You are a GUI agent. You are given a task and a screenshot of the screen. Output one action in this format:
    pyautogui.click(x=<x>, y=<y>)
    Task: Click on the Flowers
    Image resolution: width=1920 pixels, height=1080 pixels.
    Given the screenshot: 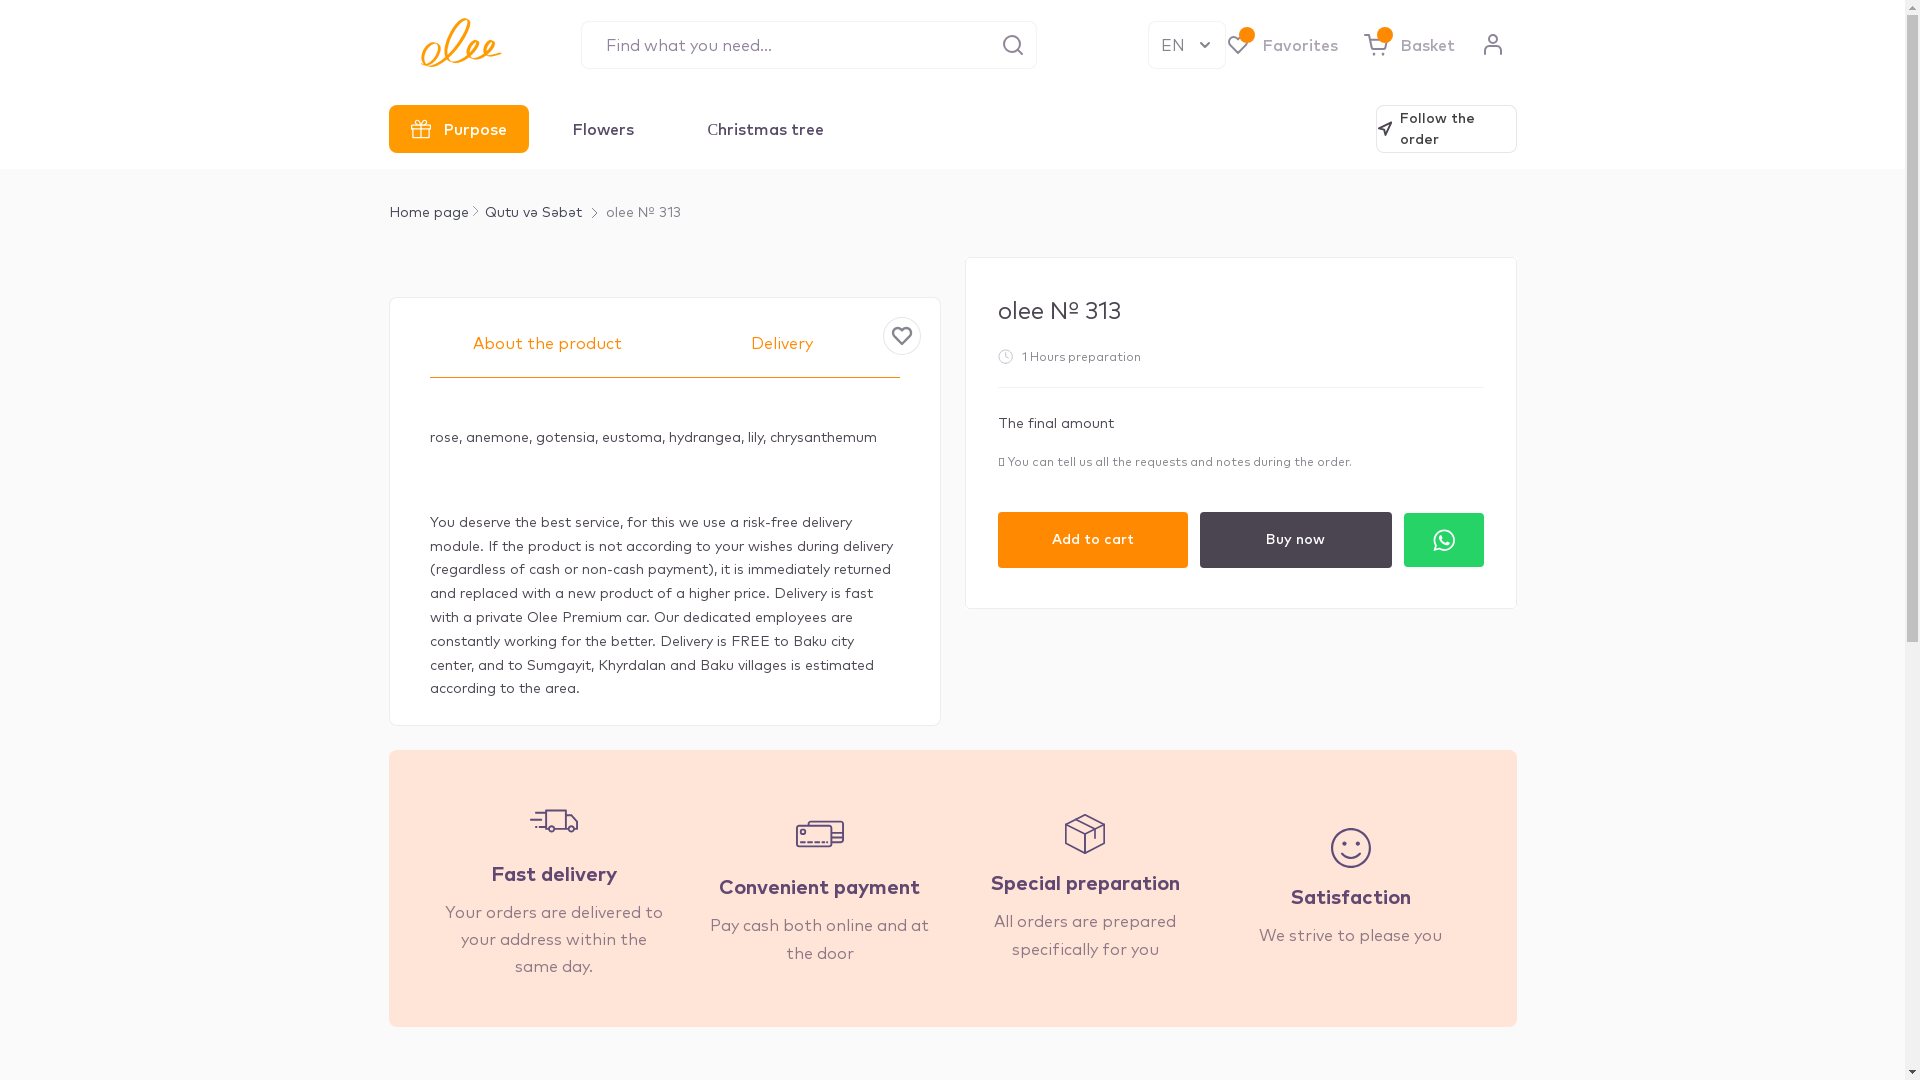 What is the action you would take?
    pyautogui.click(x=603, y=129)
    